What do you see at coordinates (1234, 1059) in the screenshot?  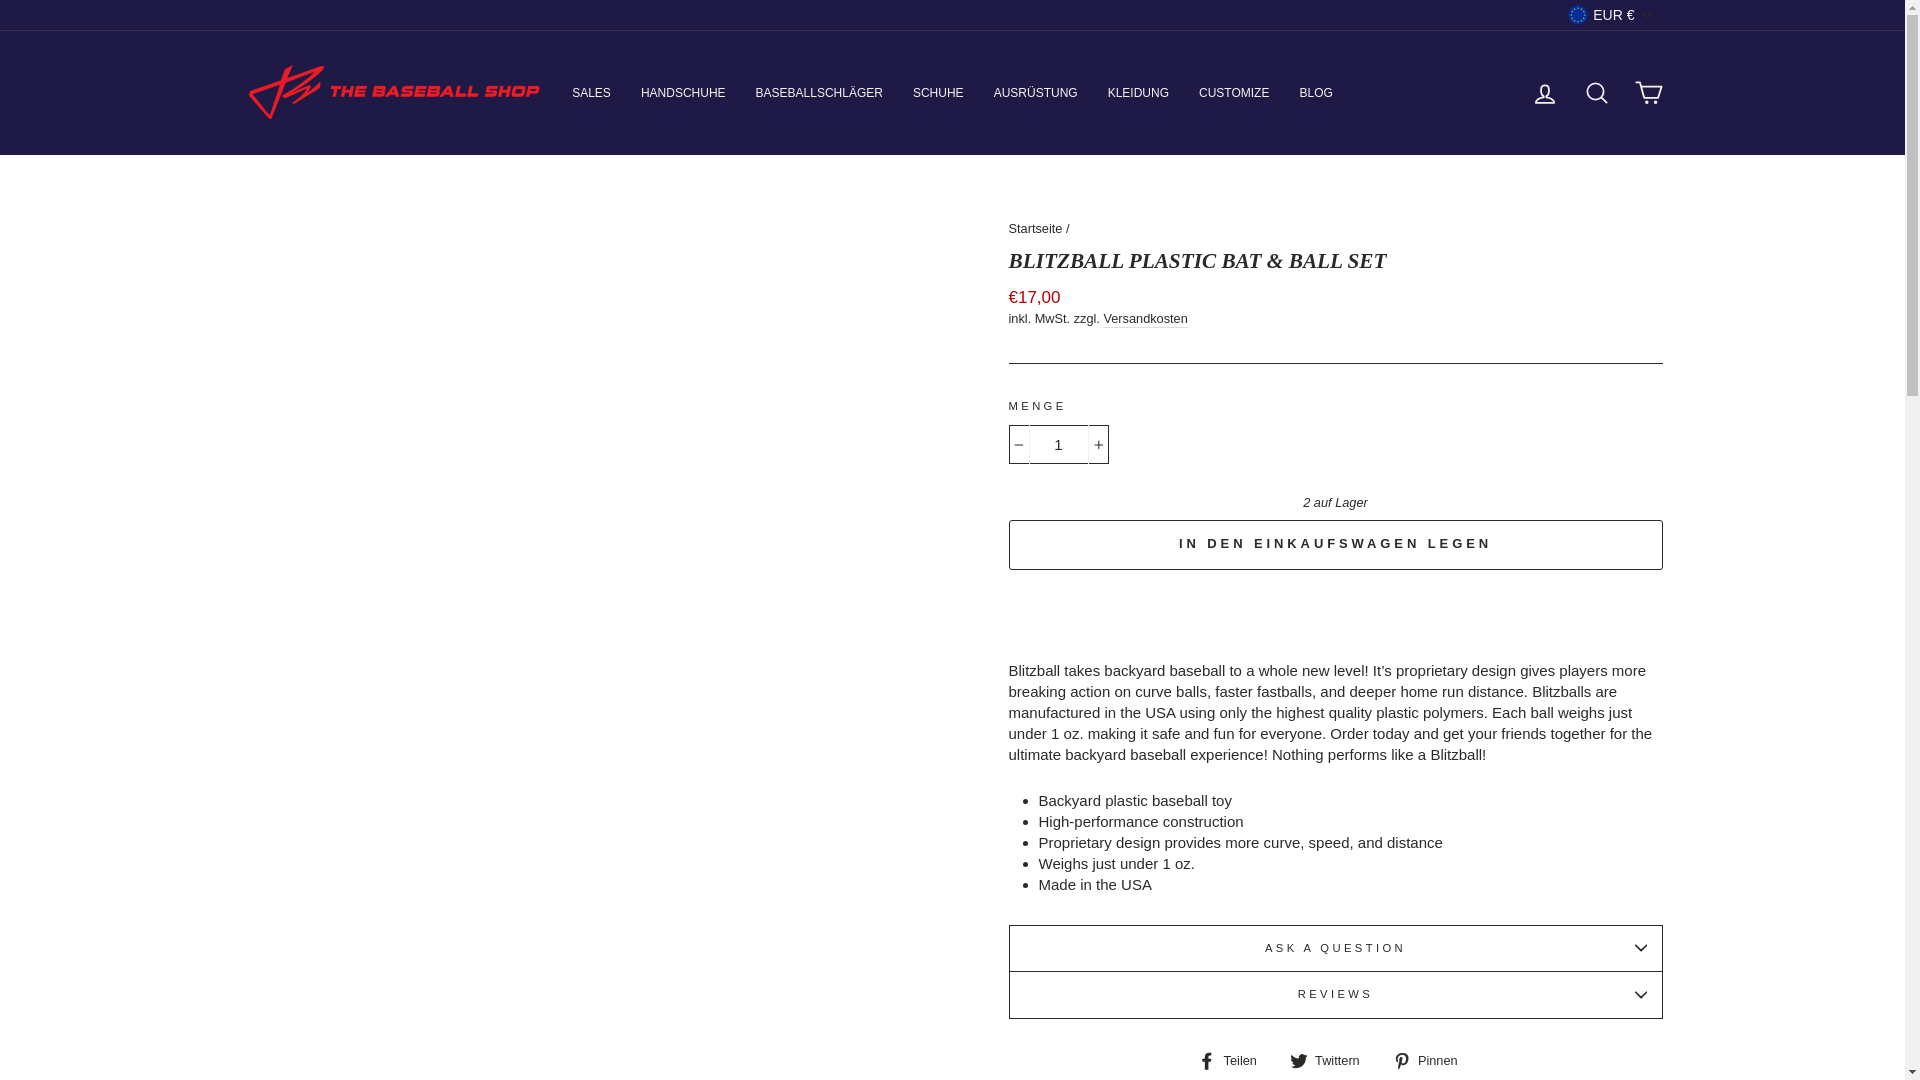 I see `Auf Facebook teilen` at bounding box center [1234, 1059].